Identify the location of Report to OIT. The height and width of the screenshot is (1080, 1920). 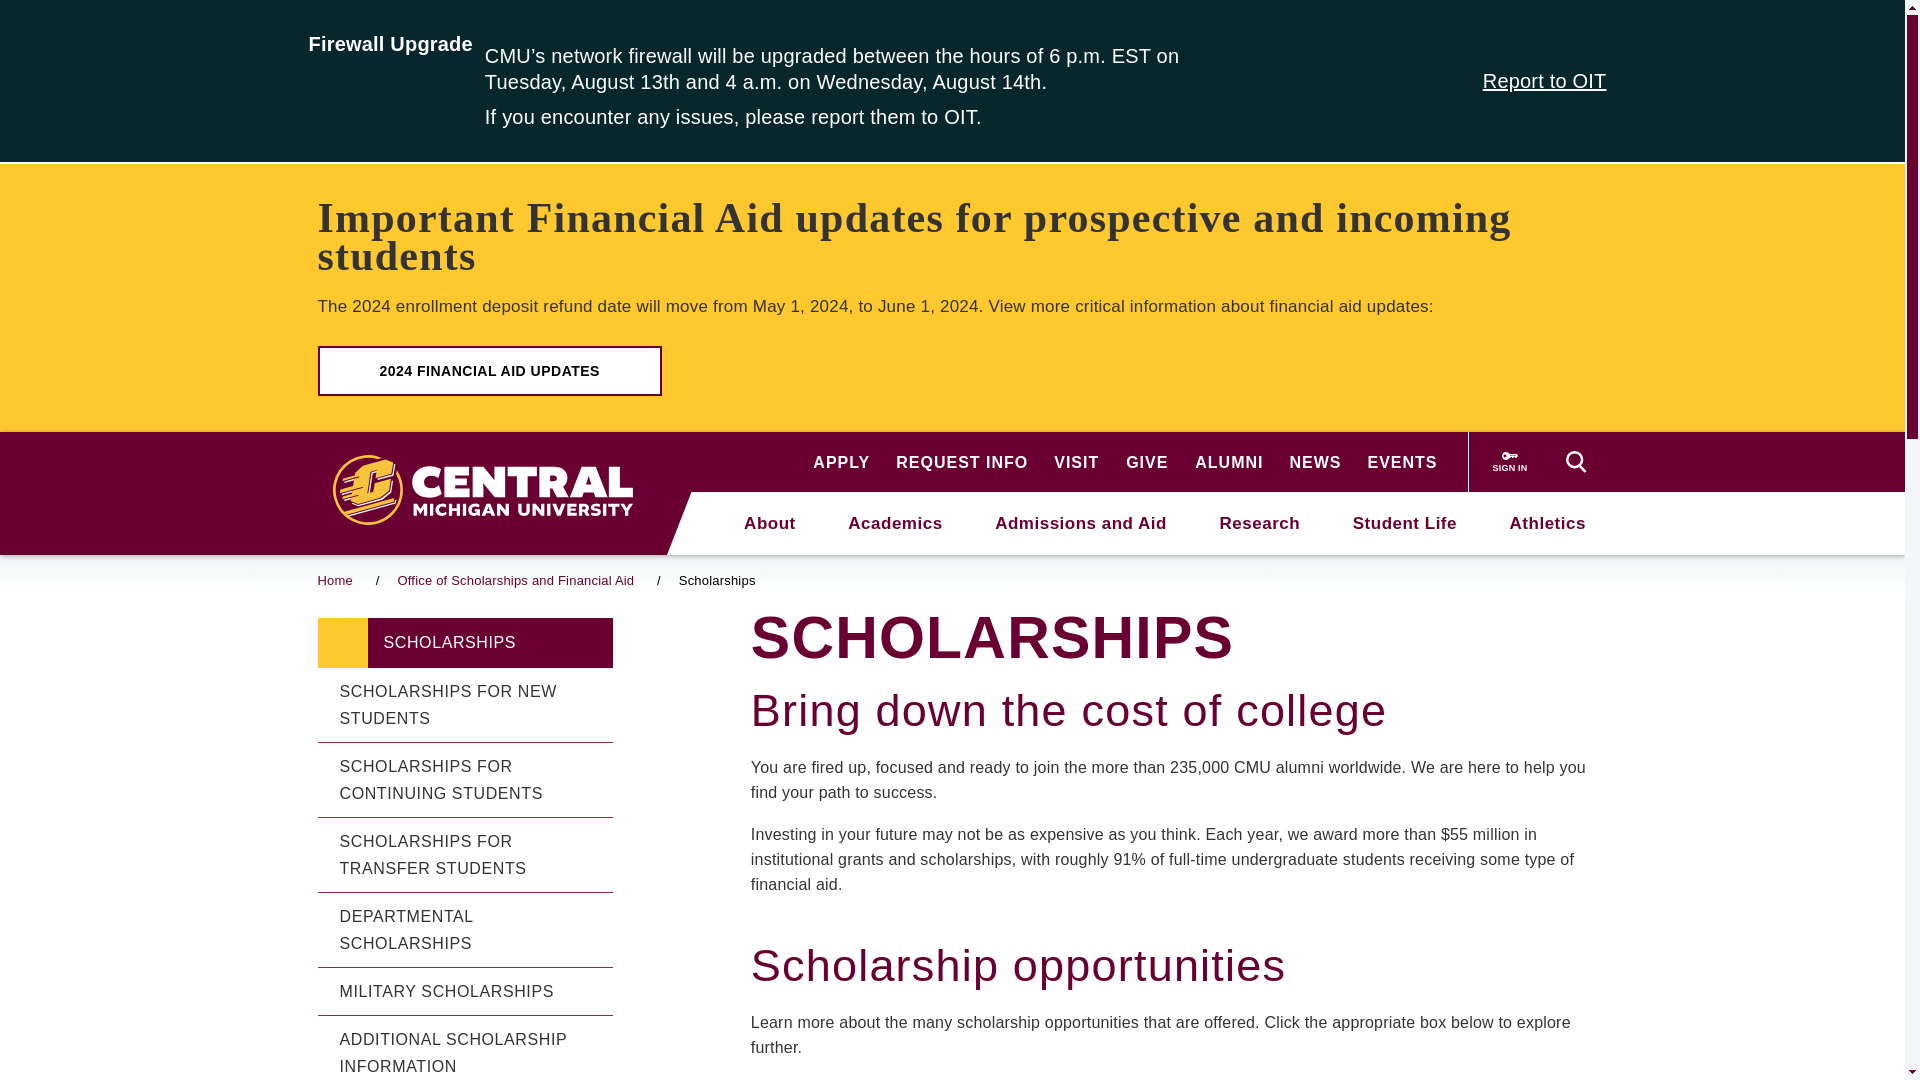
(1544, 80).